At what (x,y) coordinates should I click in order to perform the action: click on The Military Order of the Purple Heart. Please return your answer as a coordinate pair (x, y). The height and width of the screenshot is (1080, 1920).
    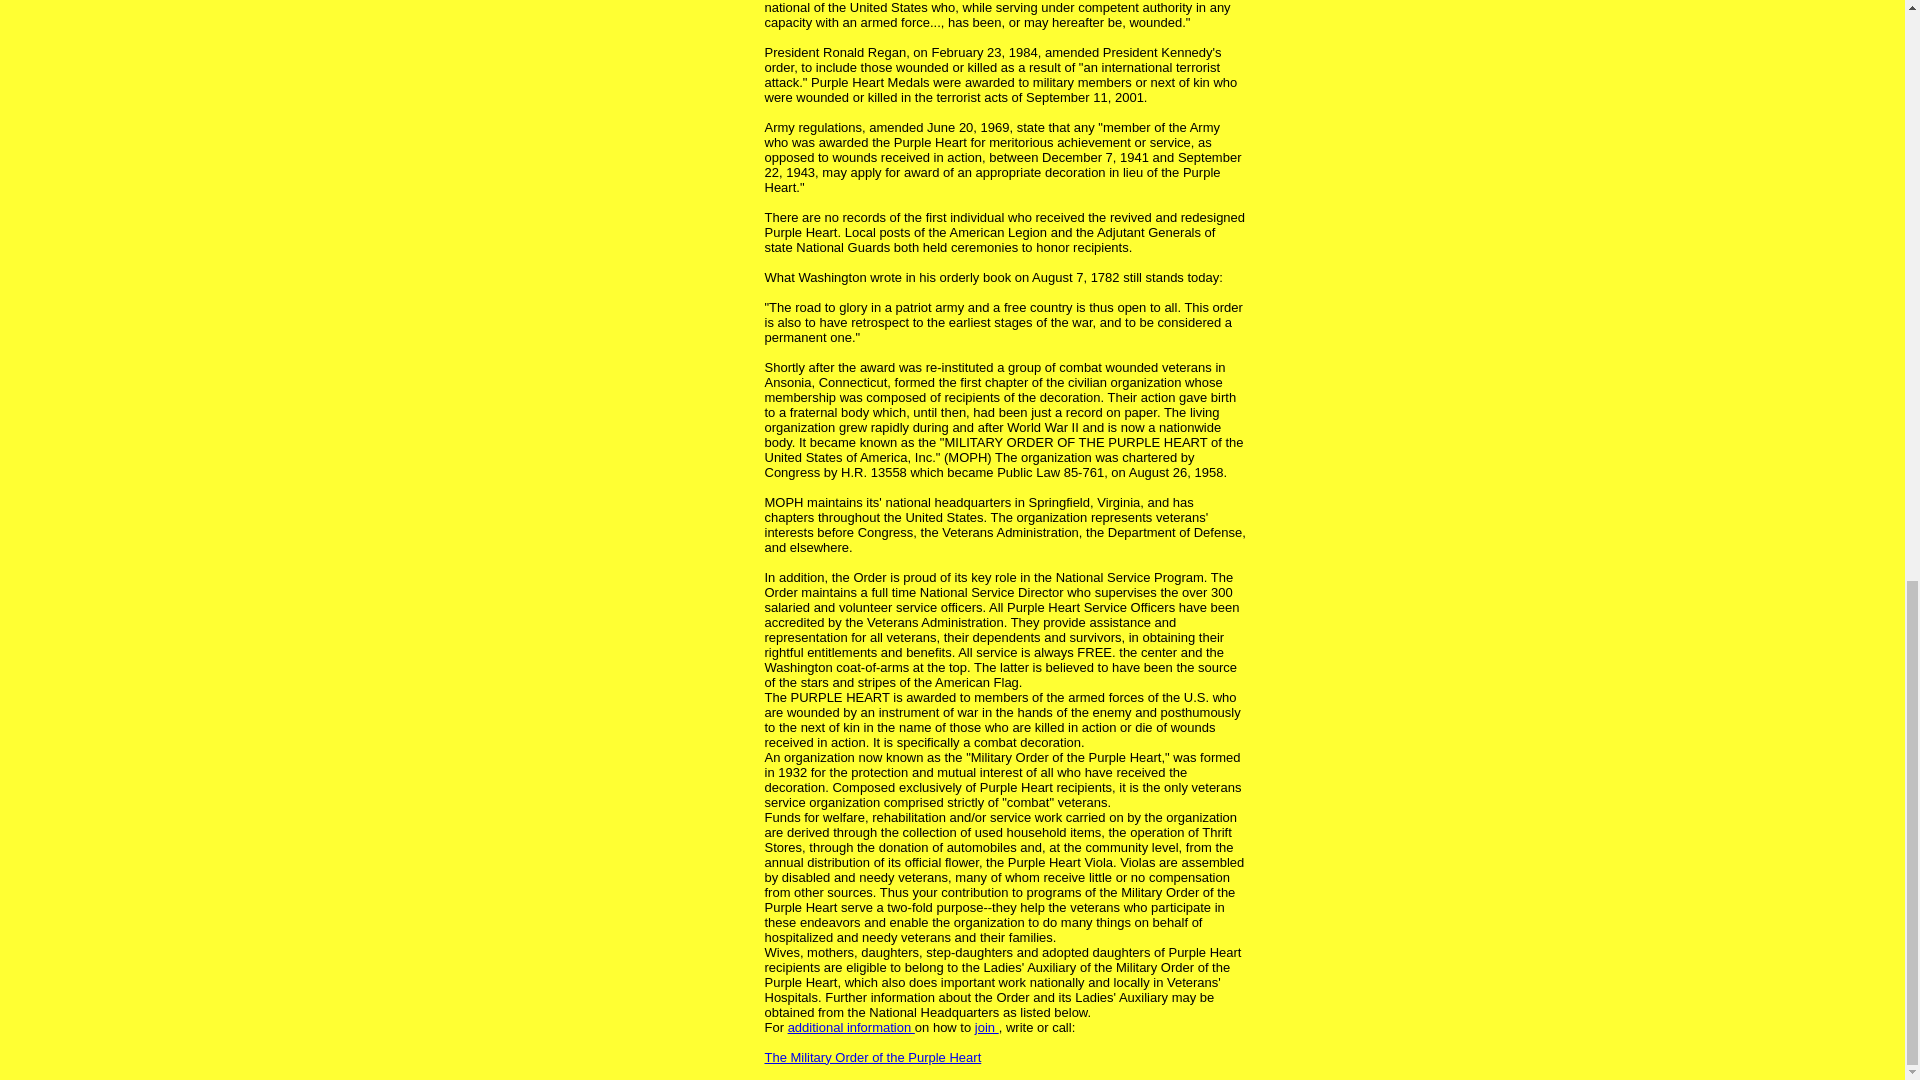
    Looking at the image, I should click on (872, 1056).